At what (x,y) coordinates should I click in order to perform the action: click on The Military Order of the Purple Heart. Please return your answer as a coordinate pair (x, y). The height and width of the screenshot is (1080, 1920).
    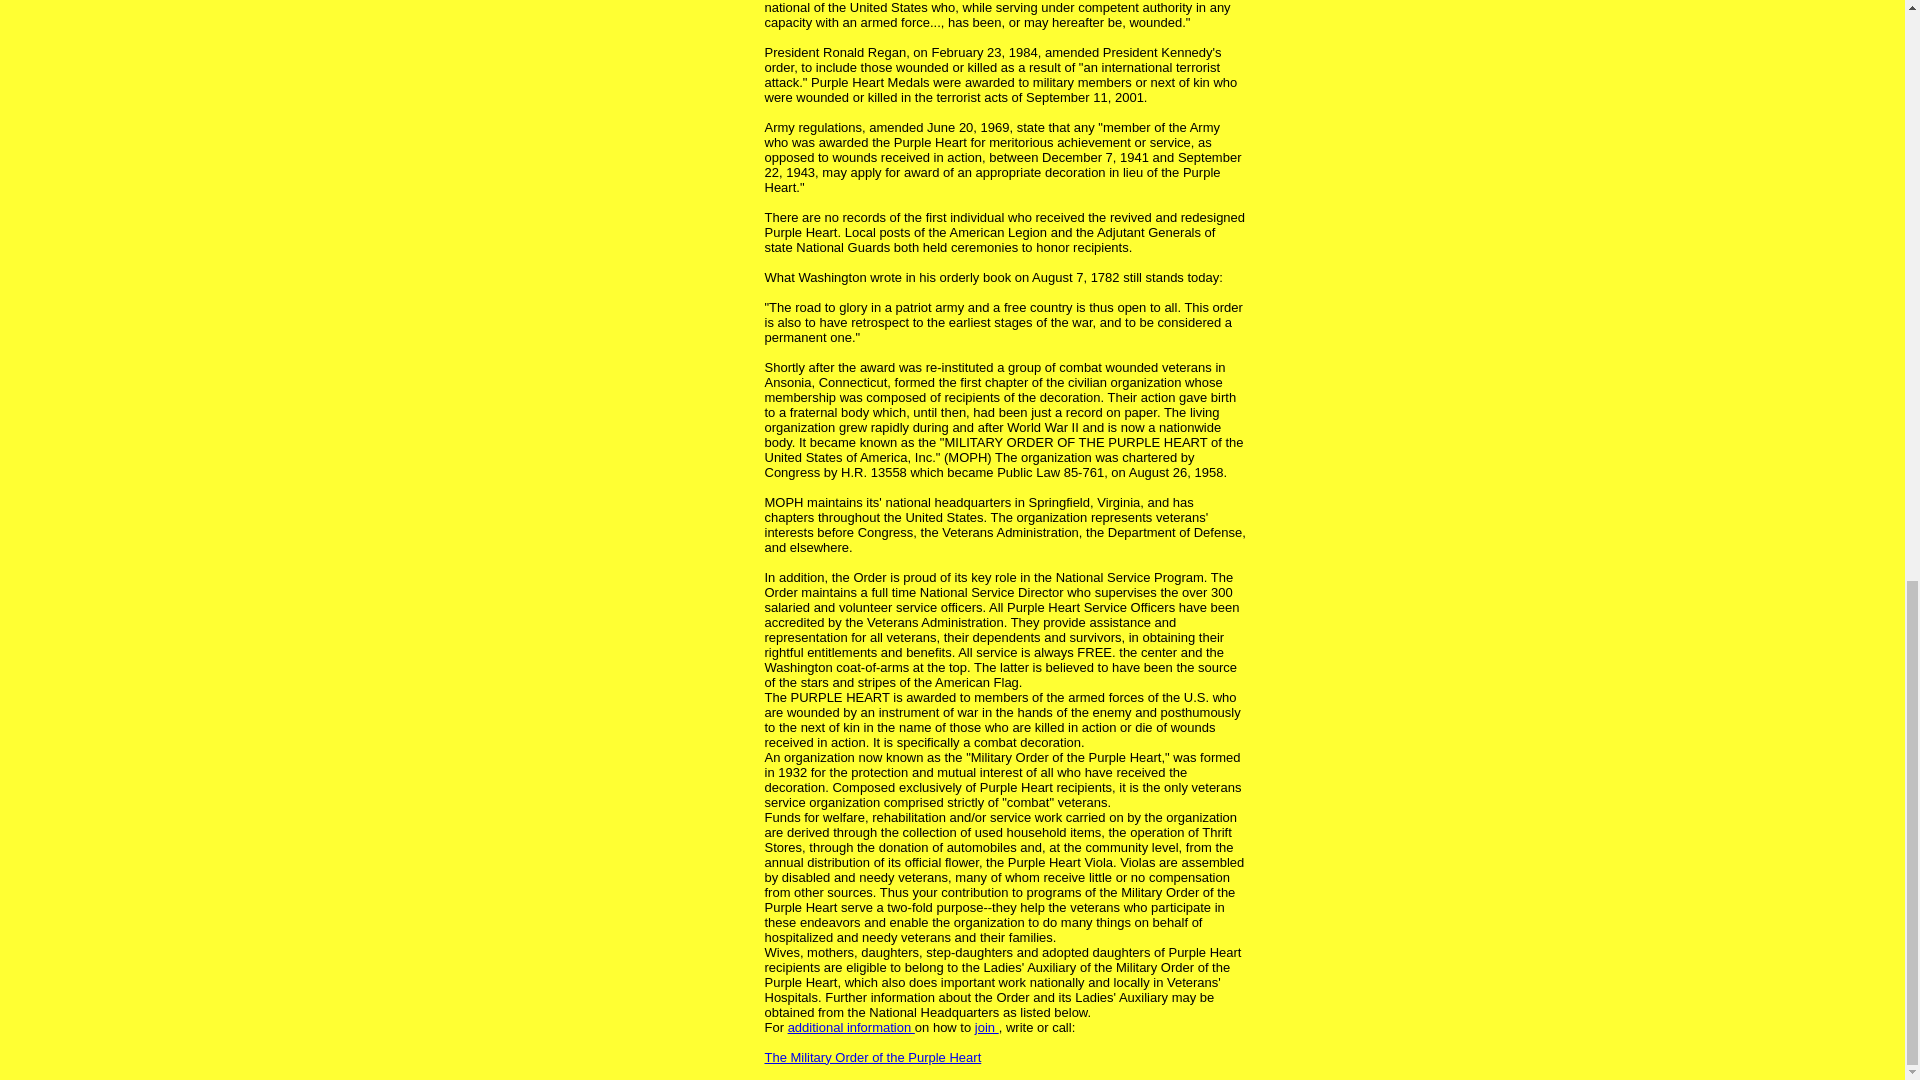
    Looking at the image, I should click on (872, 1056).